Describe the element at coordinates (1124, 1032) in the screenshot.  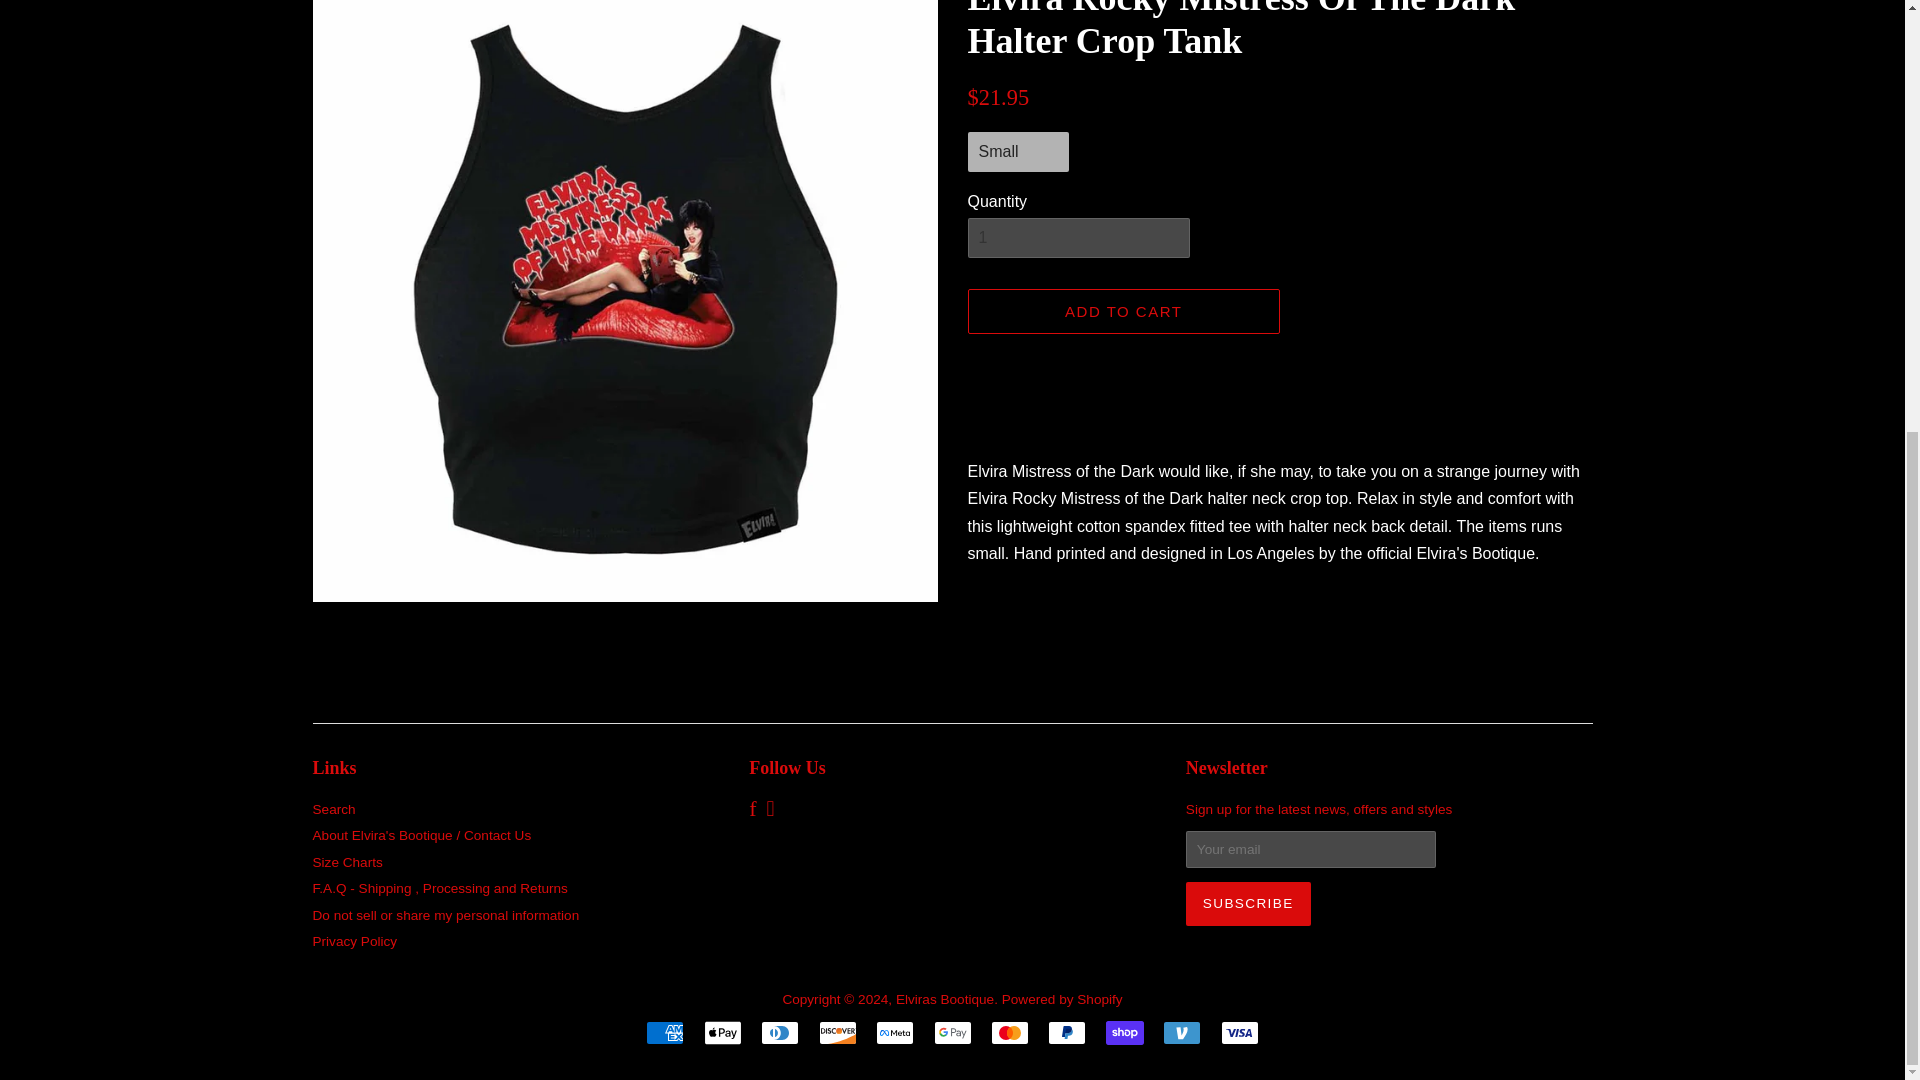
I see `Shop Pay` at that location.